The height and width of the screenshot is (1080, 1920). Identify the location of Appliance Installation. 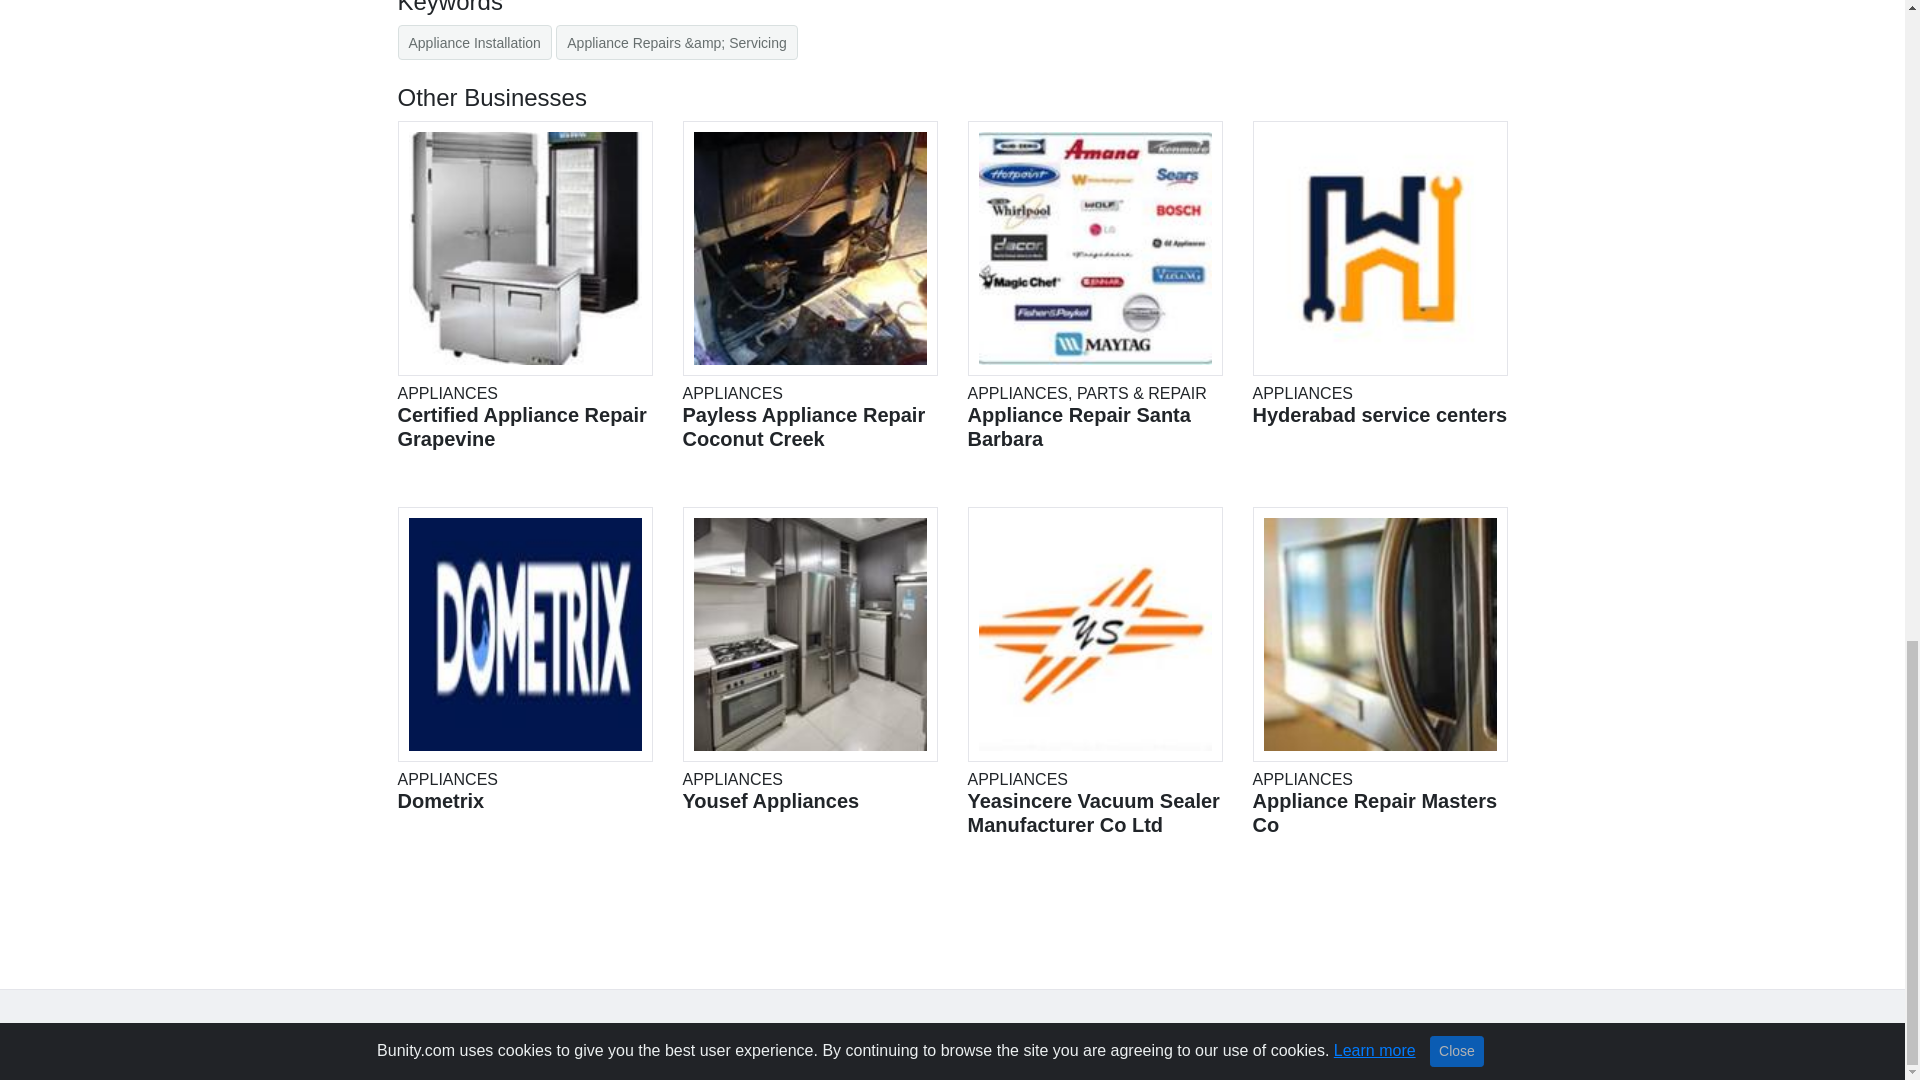
(474, 42).